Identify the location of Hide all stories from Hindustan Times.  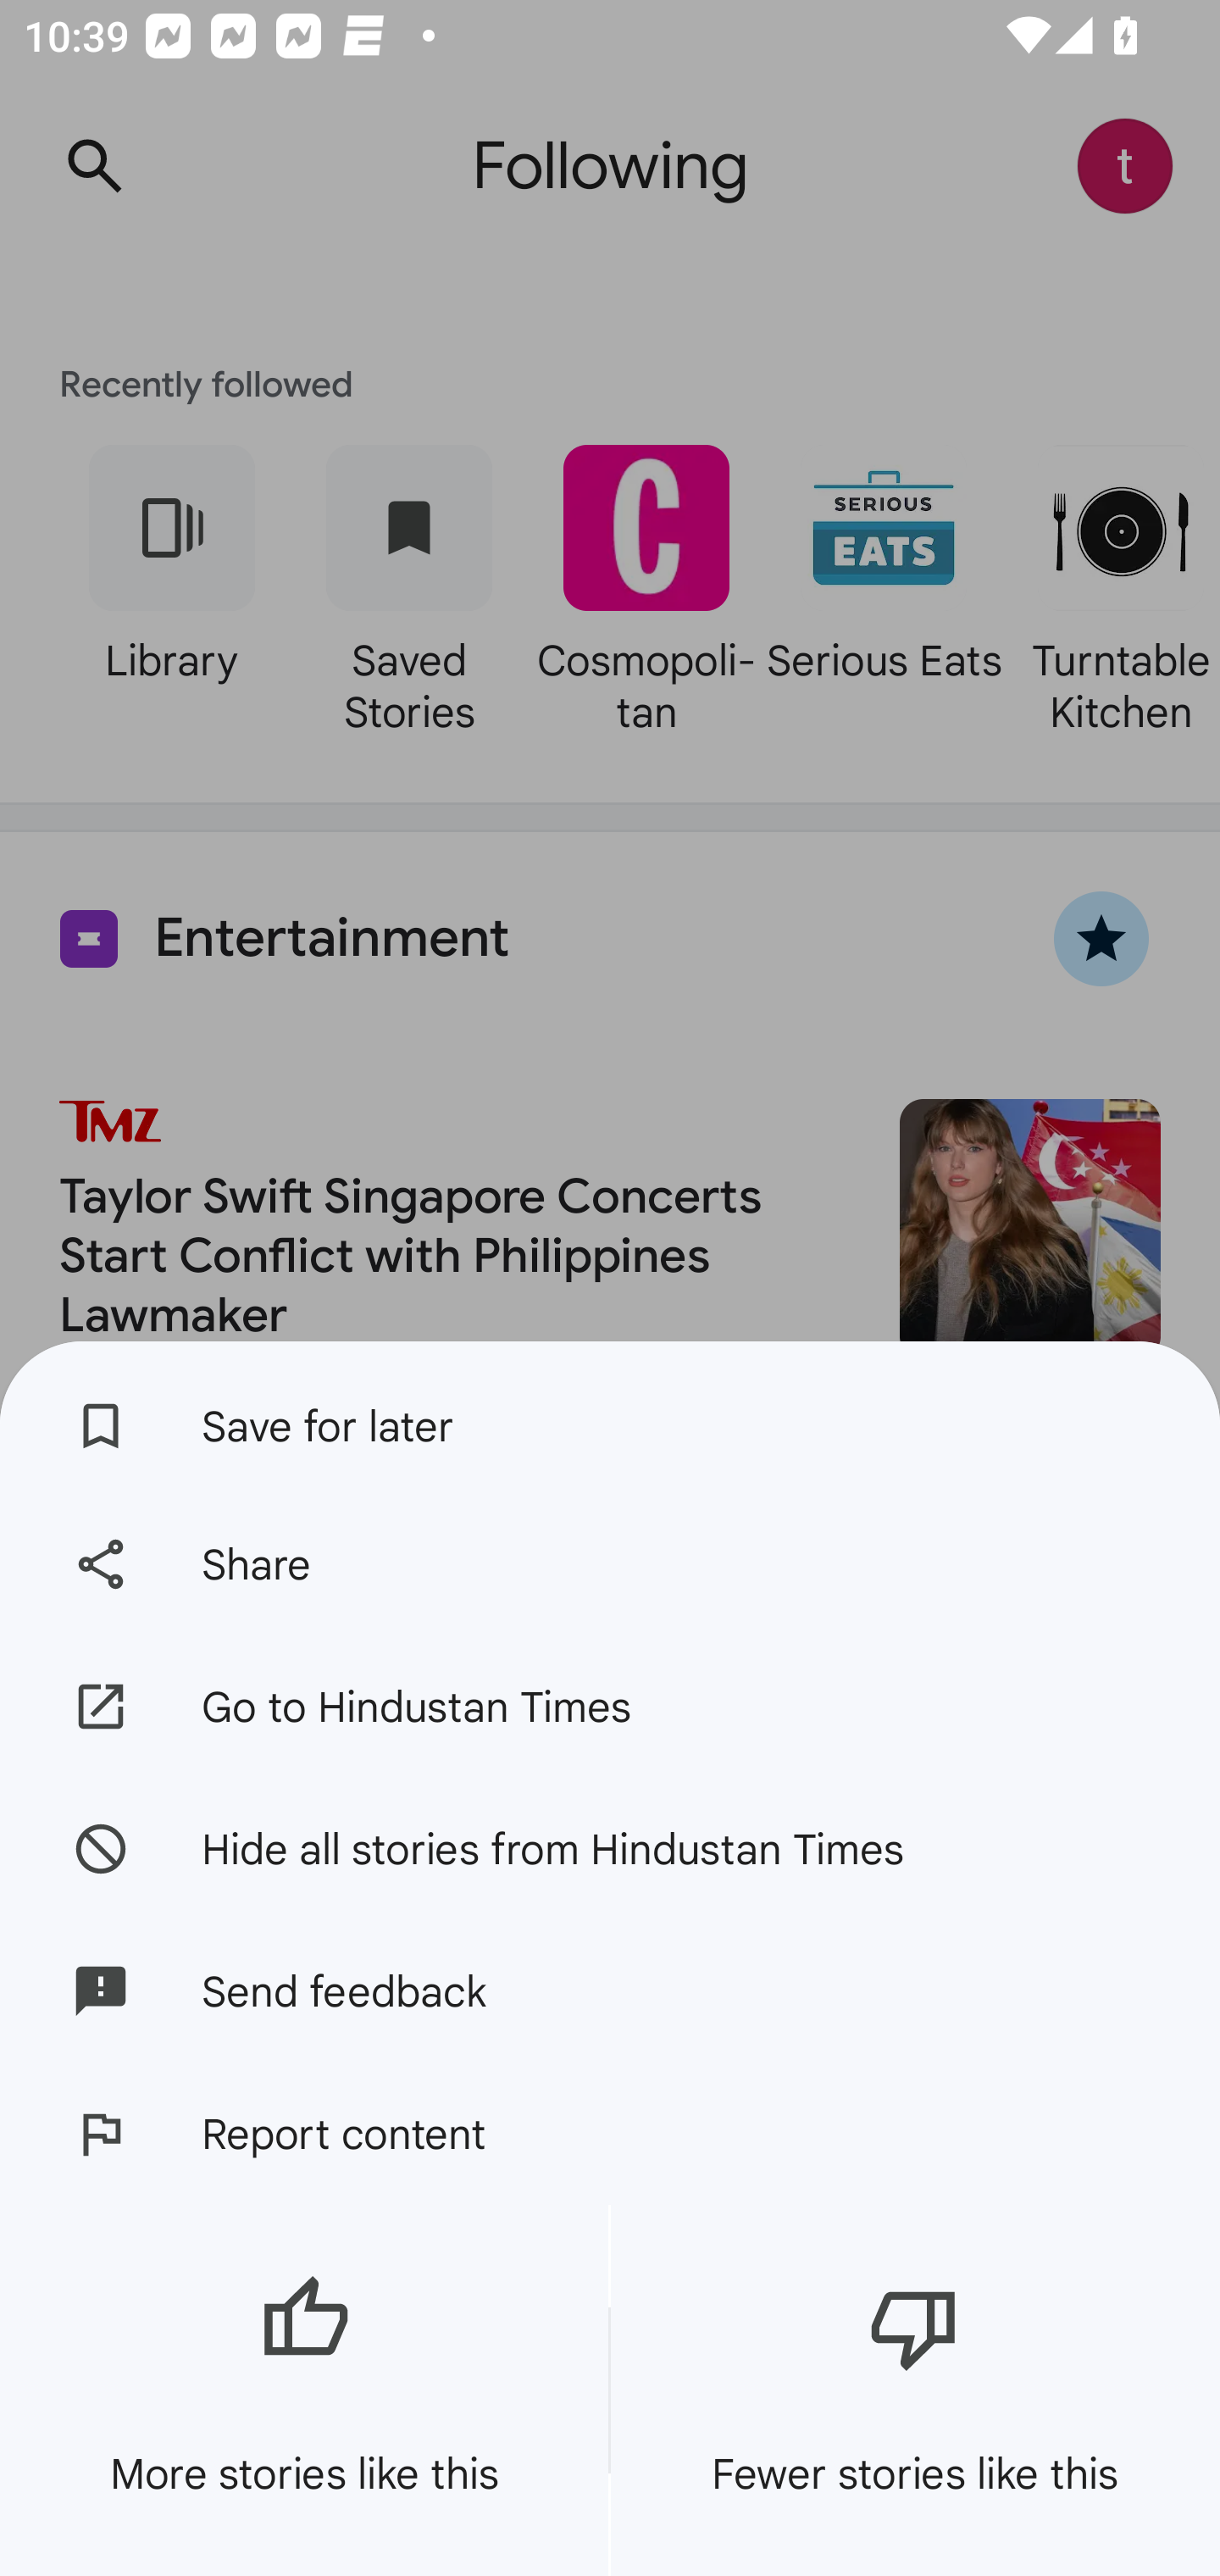
(610, 1847).